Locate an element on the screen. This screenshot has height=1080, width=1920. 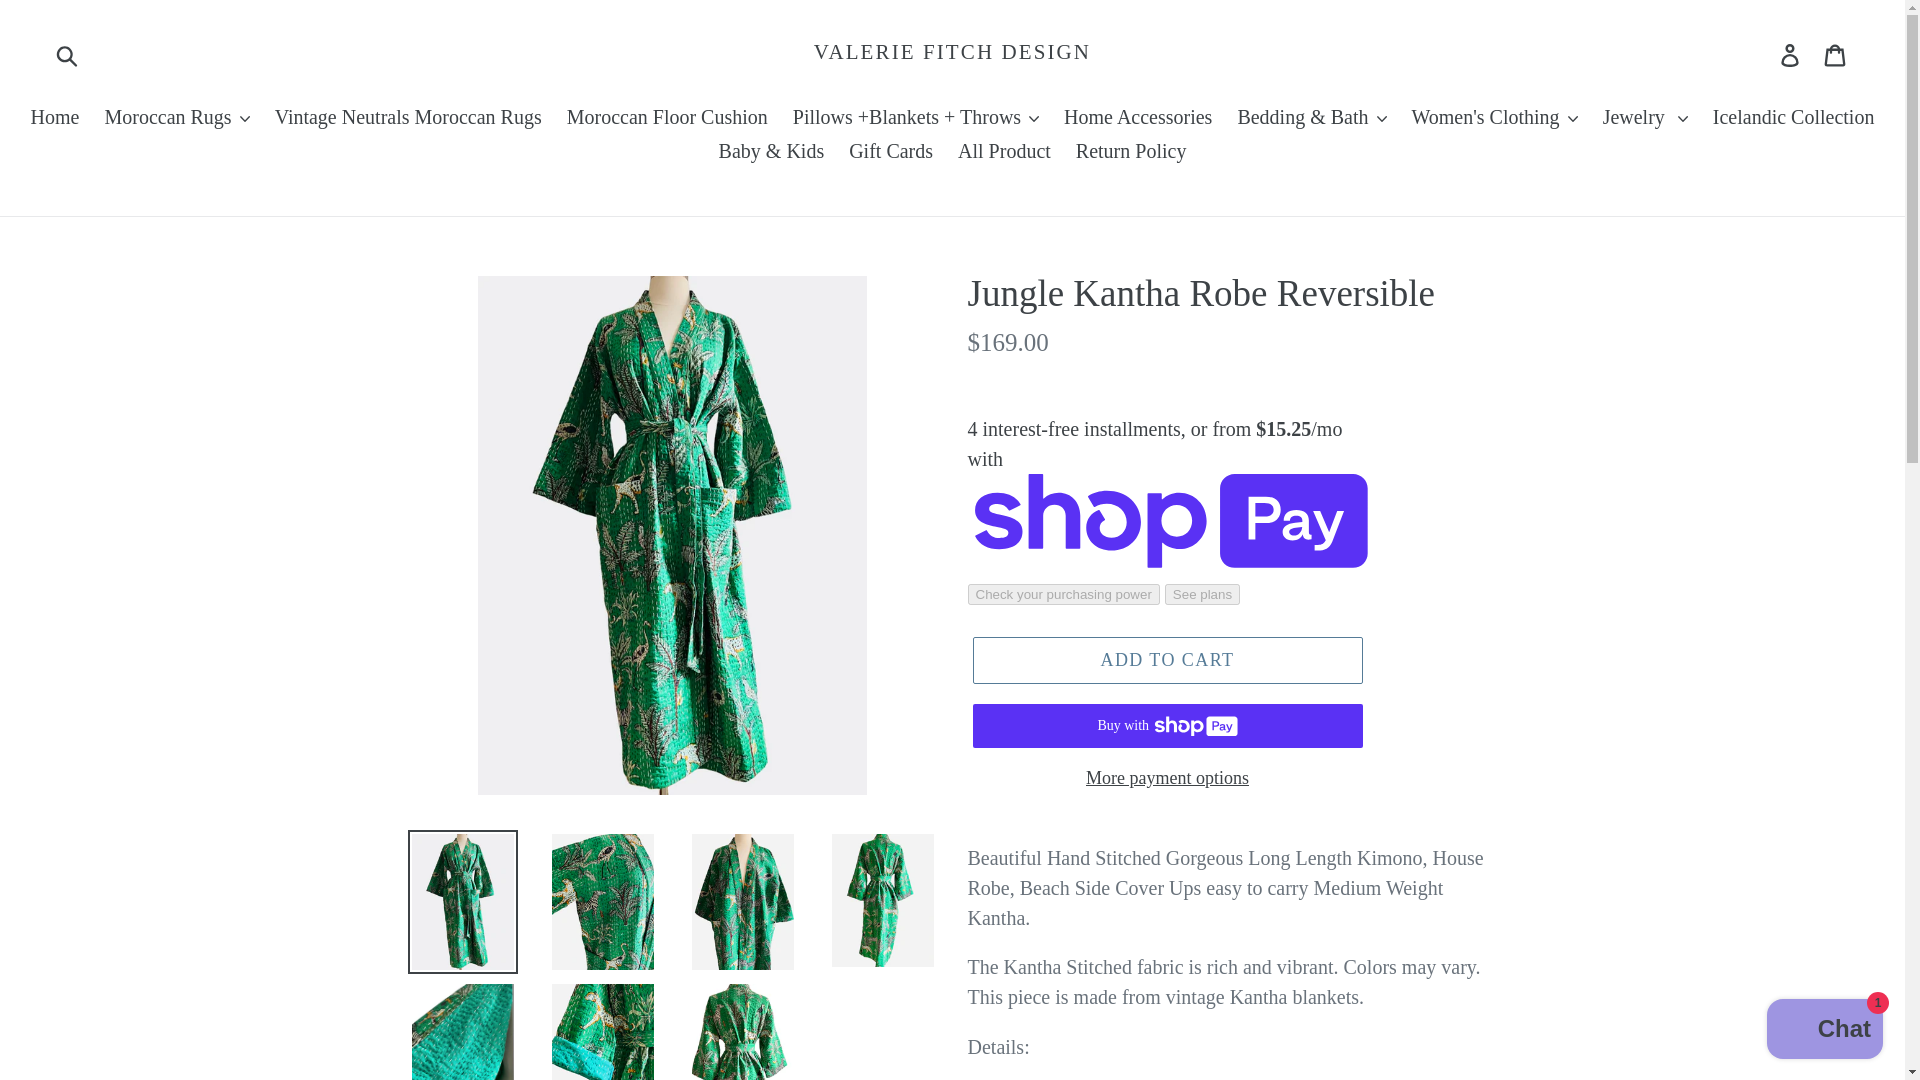
Submit is located at coordinates (68, 52).